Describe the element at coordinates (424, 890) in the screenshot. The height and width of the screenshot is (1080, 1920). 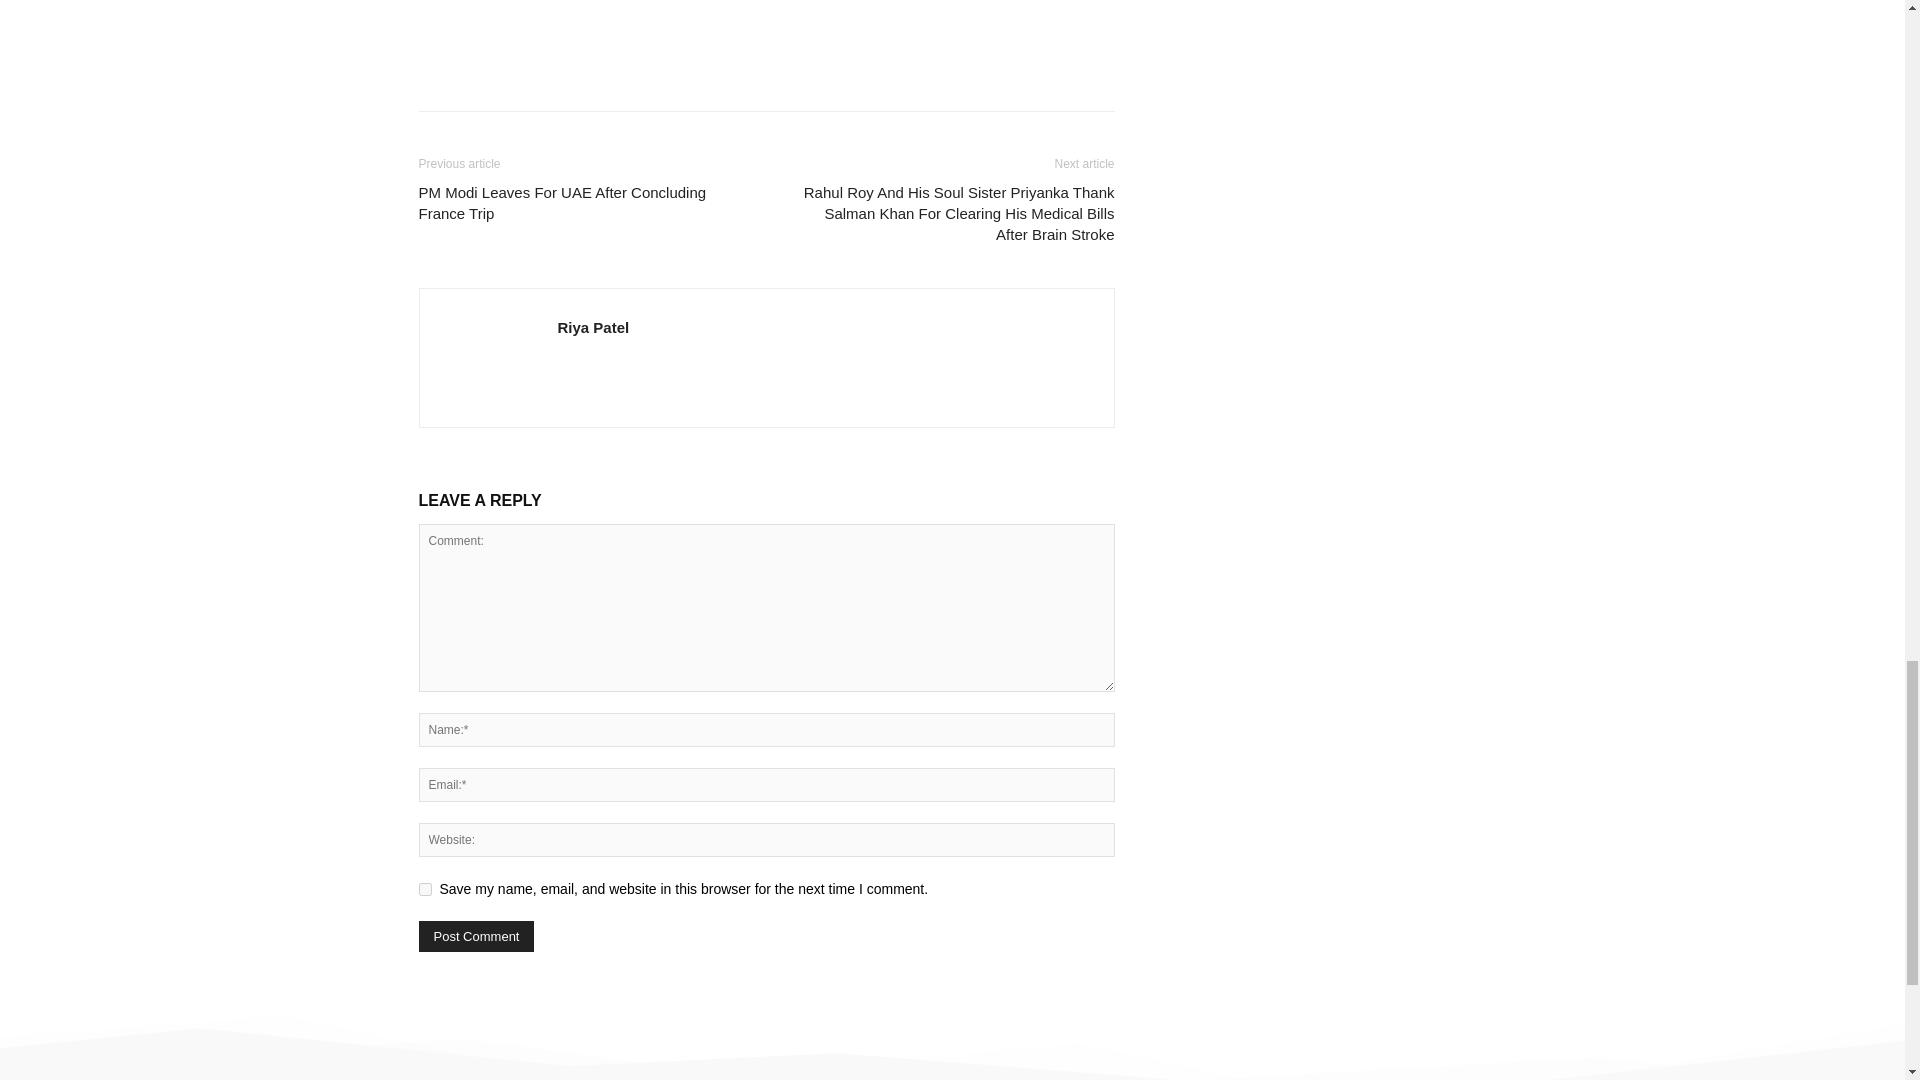
I see `yes` at that location.